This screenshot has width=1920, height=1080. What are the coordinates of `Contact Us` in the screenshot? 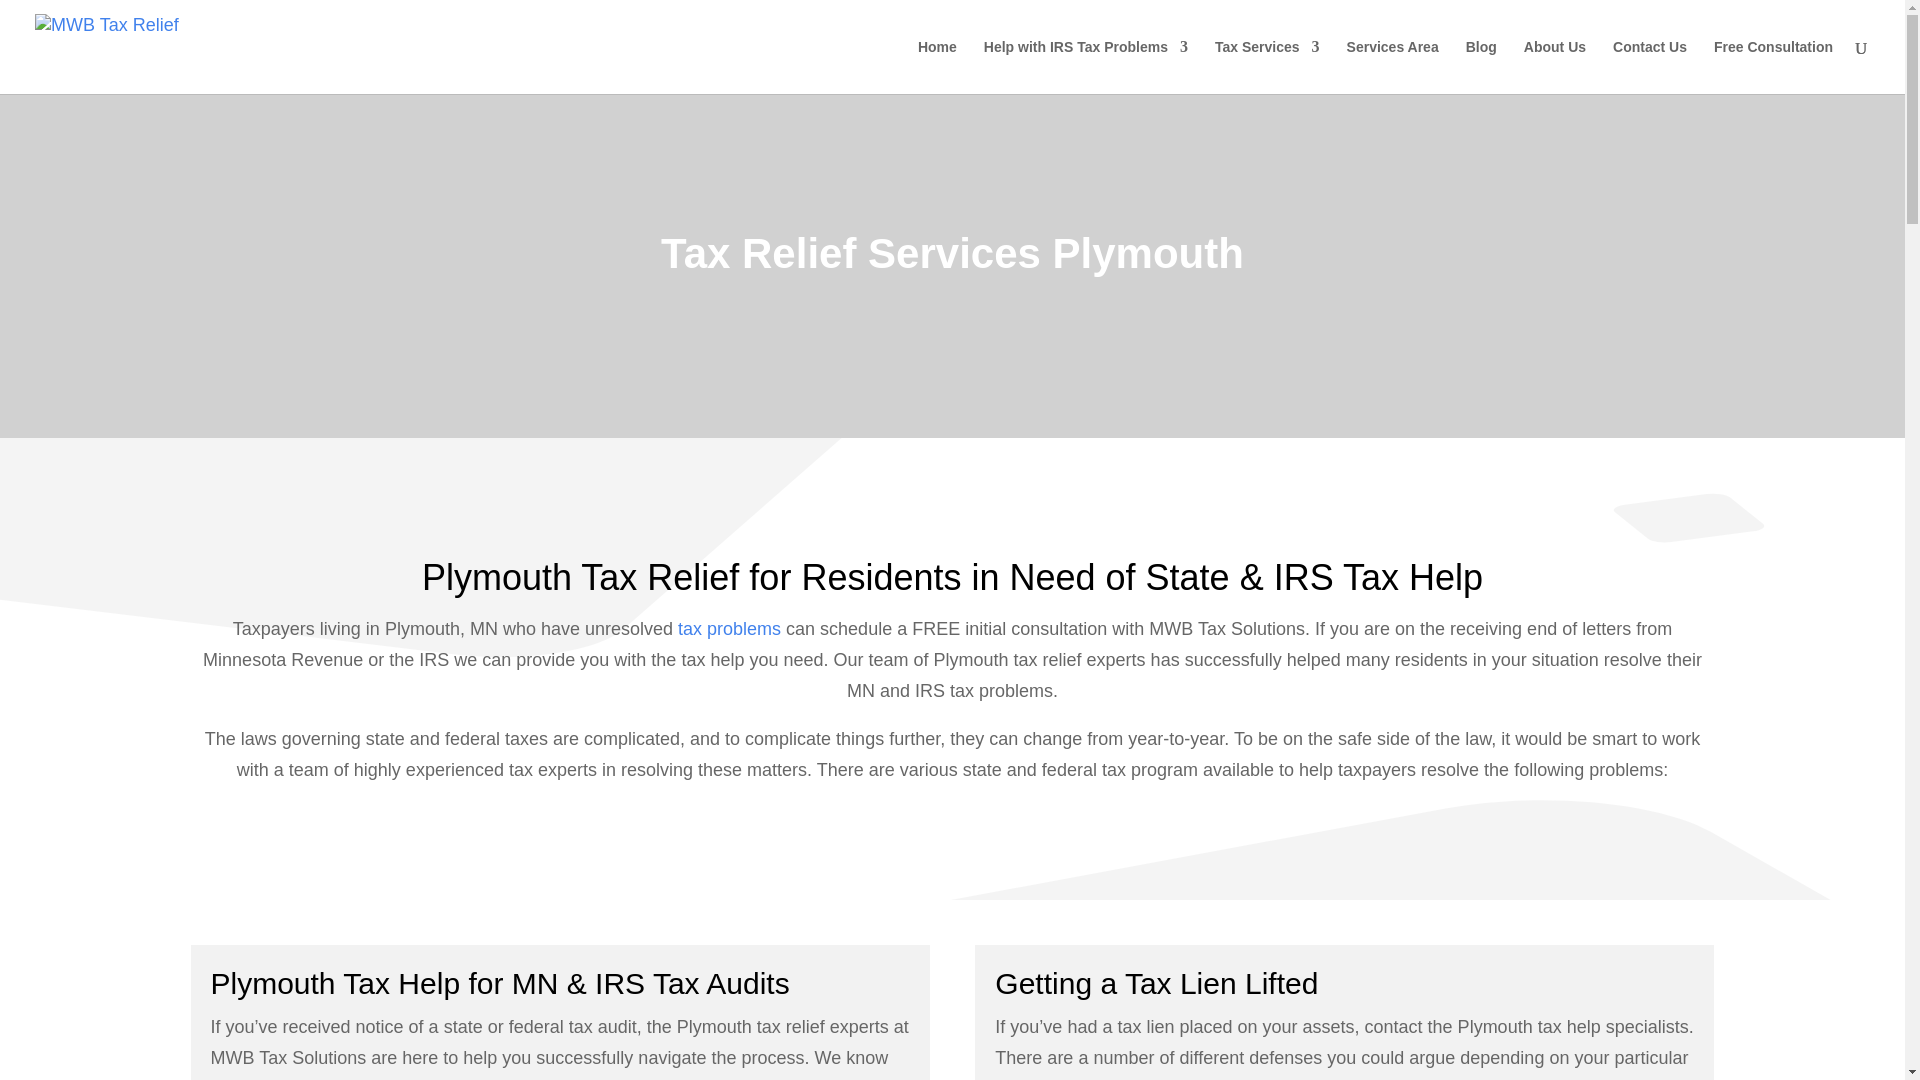 It's located at (1650, 66).